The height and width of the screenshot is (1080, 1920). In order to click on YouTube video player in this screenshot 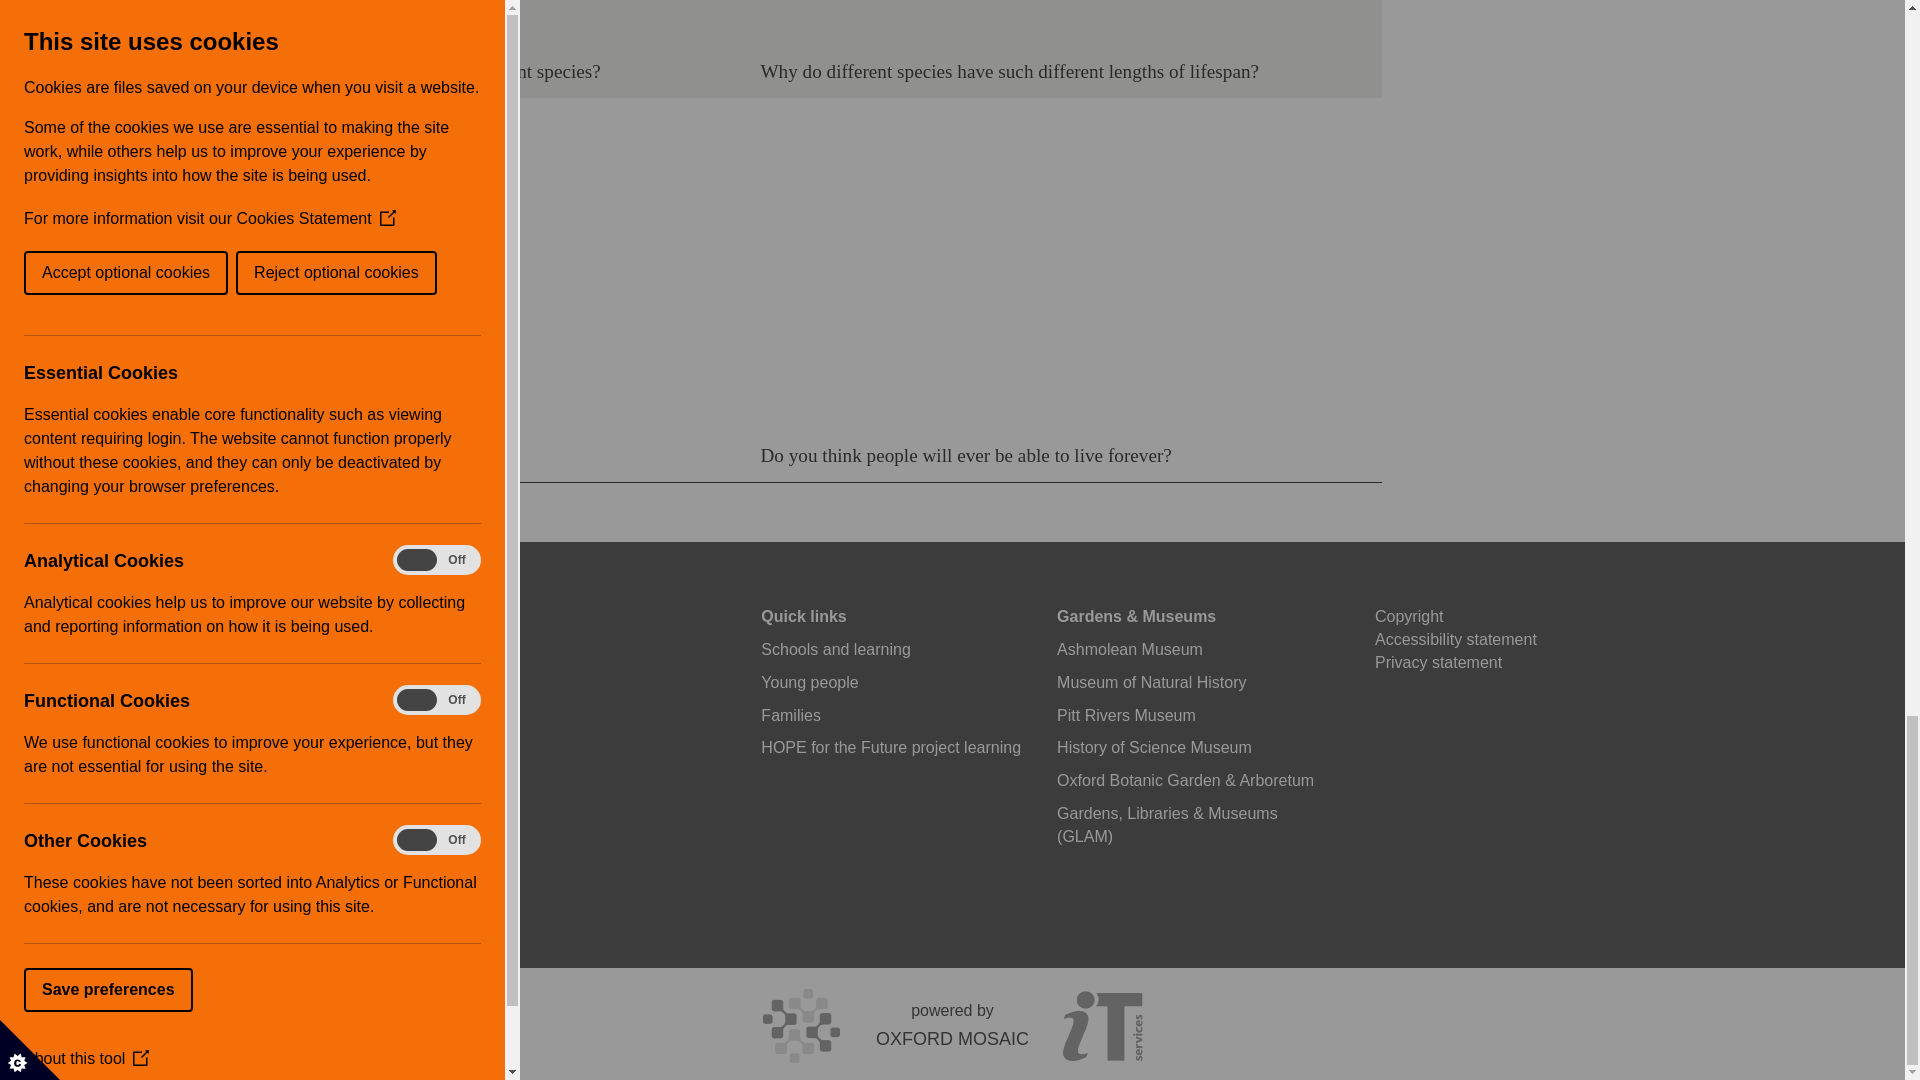, I will do `click(448, 268)`.